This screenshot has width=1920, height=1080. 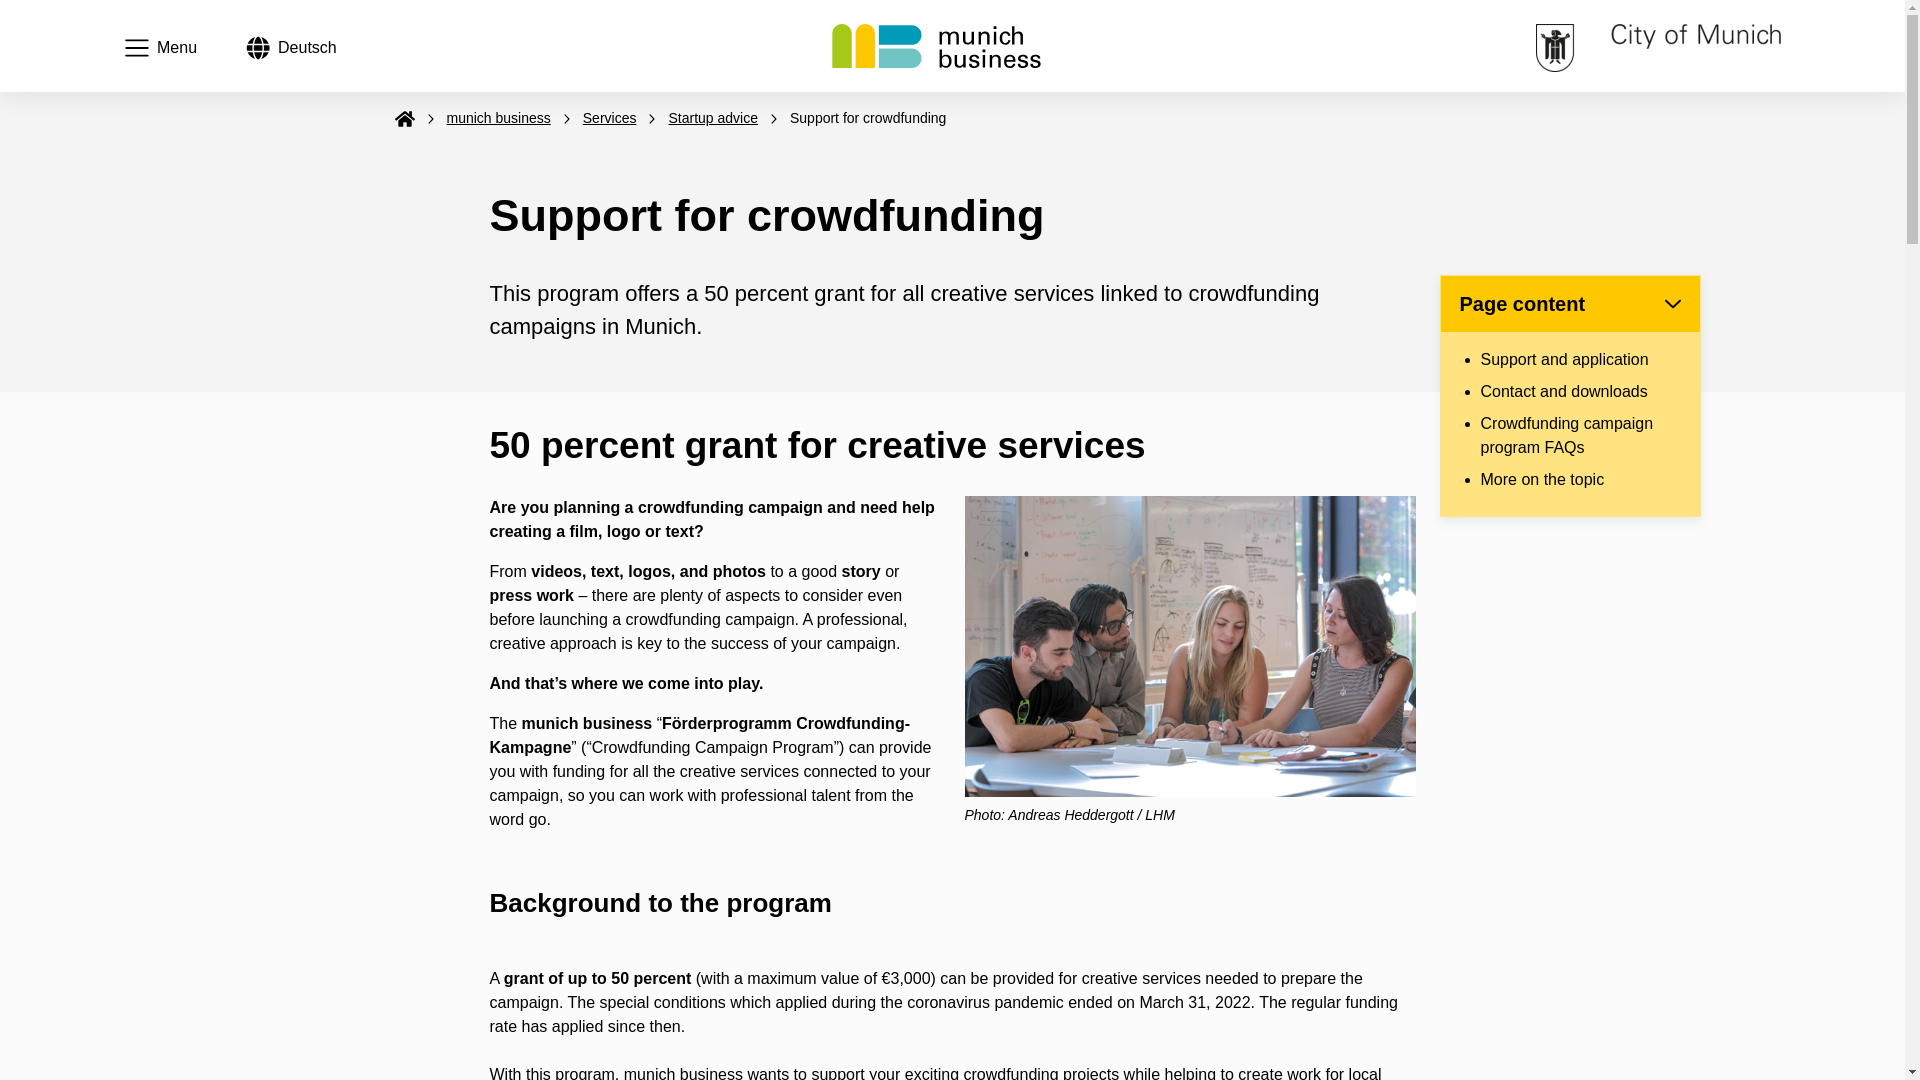 What do you see at coordinates (936, 46) in the screenshot?
I see `Business Development munich business` at bounding box center [936, 46].